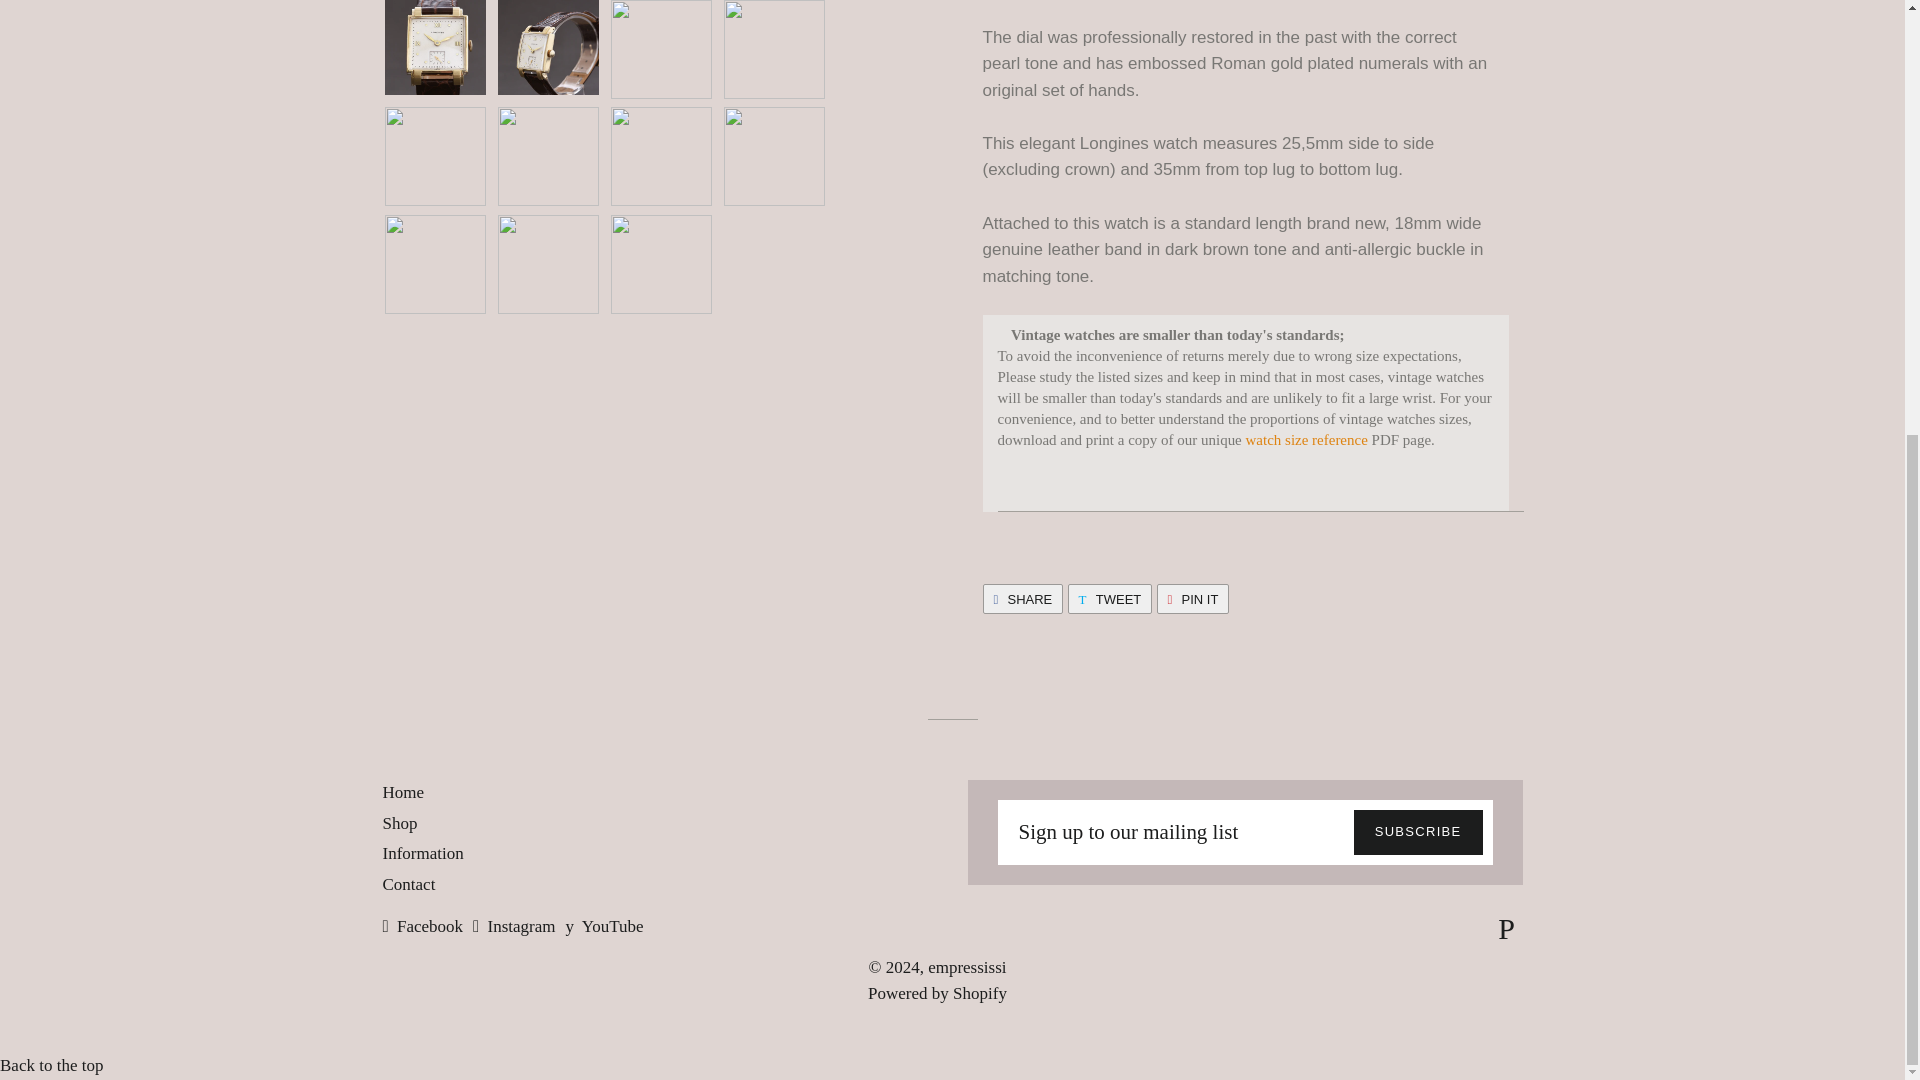 The width and height of the screenshot is (1920, 1080). Describe the element at coordinates (1022, 599) in the screenshot. I see `Share on Facebook` at that location.